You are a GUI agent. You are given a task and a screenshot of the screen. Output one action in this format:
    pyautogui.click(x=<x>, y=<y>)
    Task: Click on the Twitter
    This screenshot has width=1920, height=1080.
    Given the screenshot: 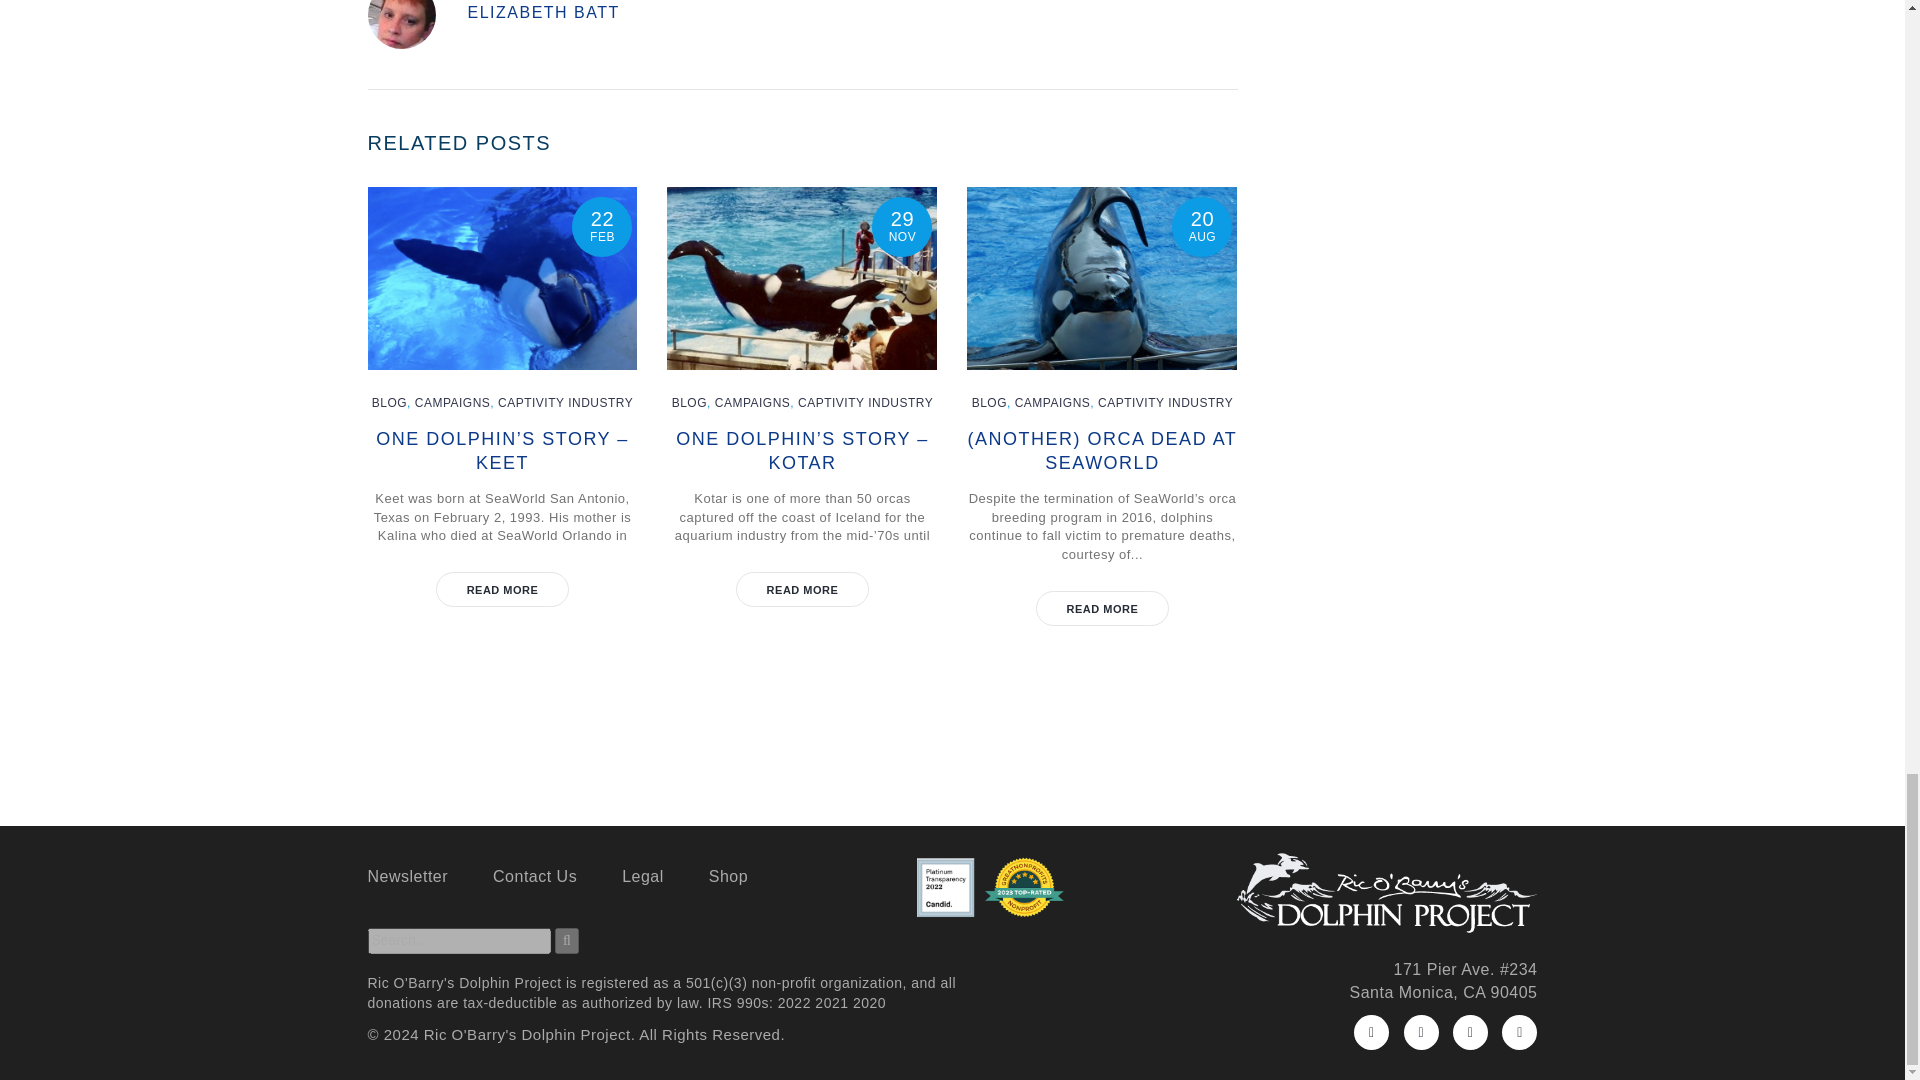 What is the action you would take?
    pyautogui.click(x=1420, y=1032)
    